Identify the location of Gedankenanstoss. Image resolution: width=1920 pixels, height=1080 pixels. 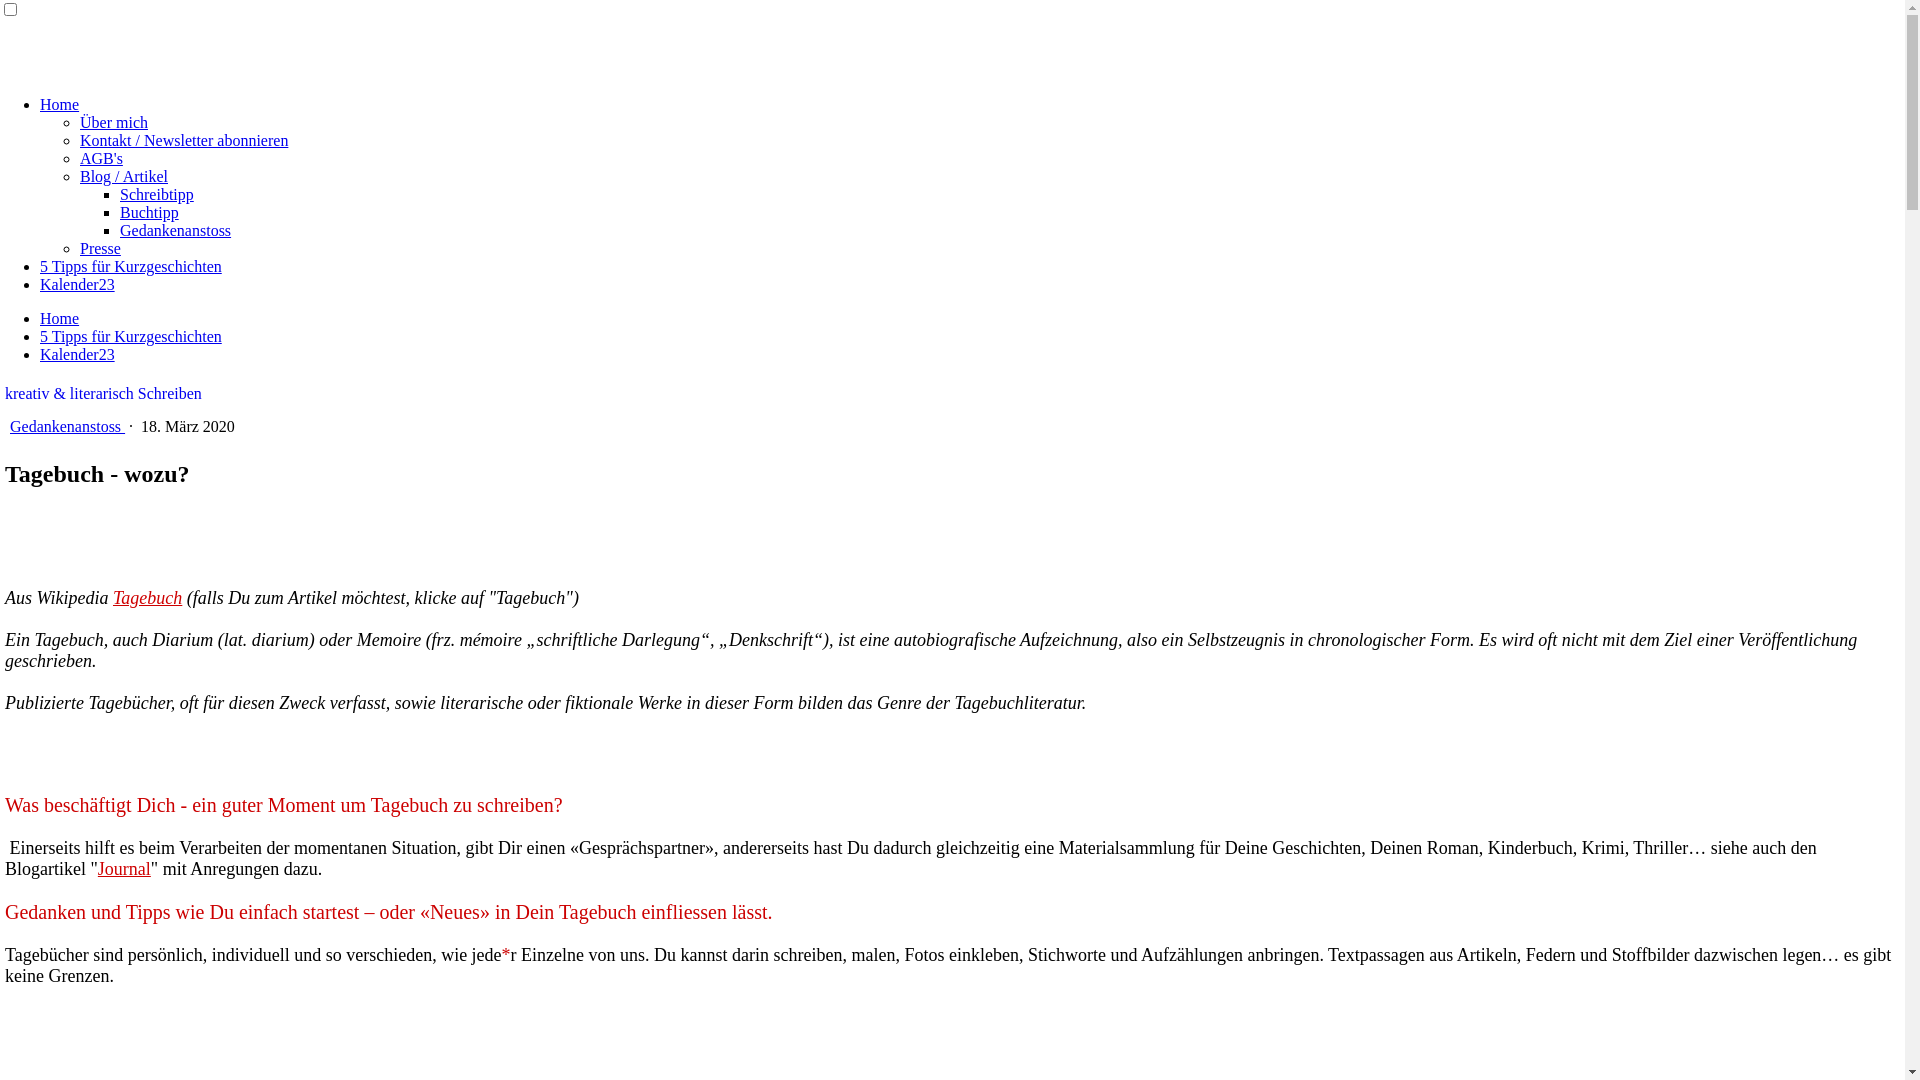
(176, 230).